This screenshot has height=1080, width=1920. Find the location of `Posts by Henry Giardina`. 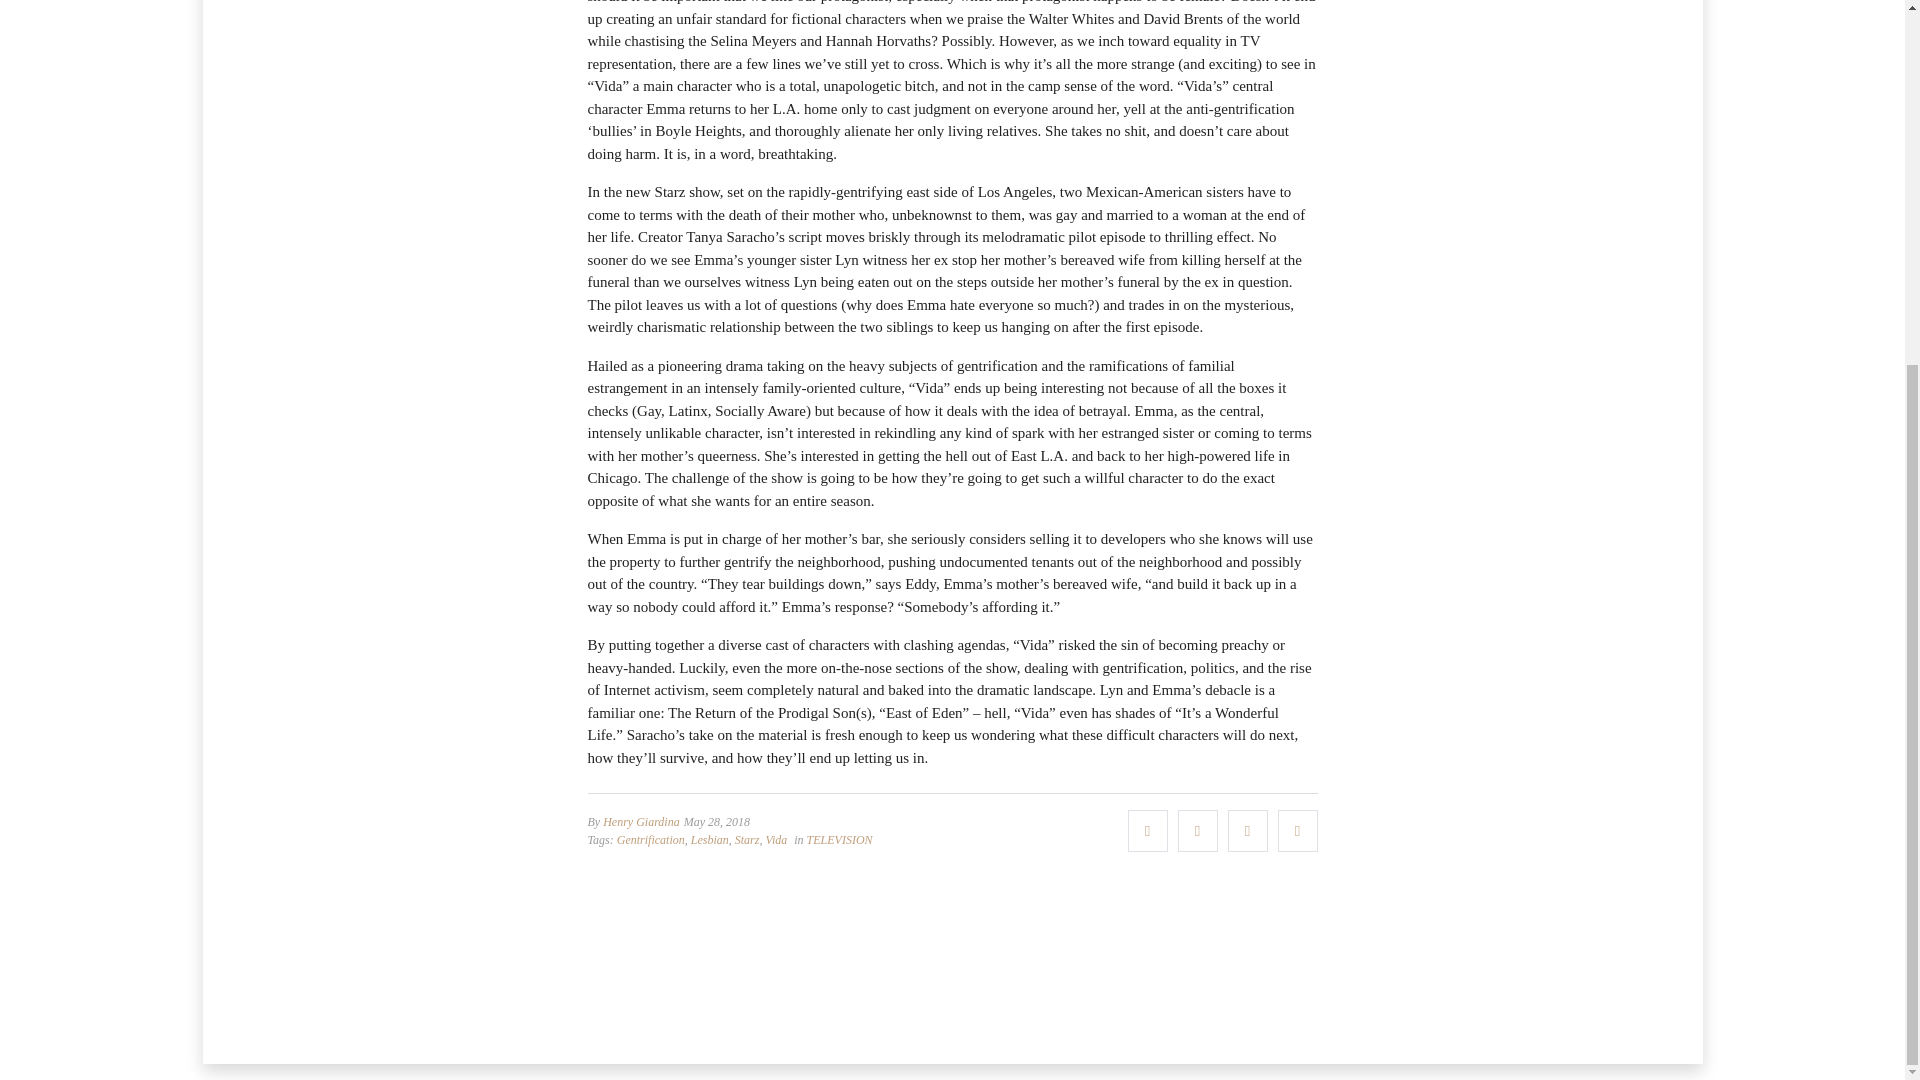

Posts by Henry Giardina is located at coordinates (640, 822).